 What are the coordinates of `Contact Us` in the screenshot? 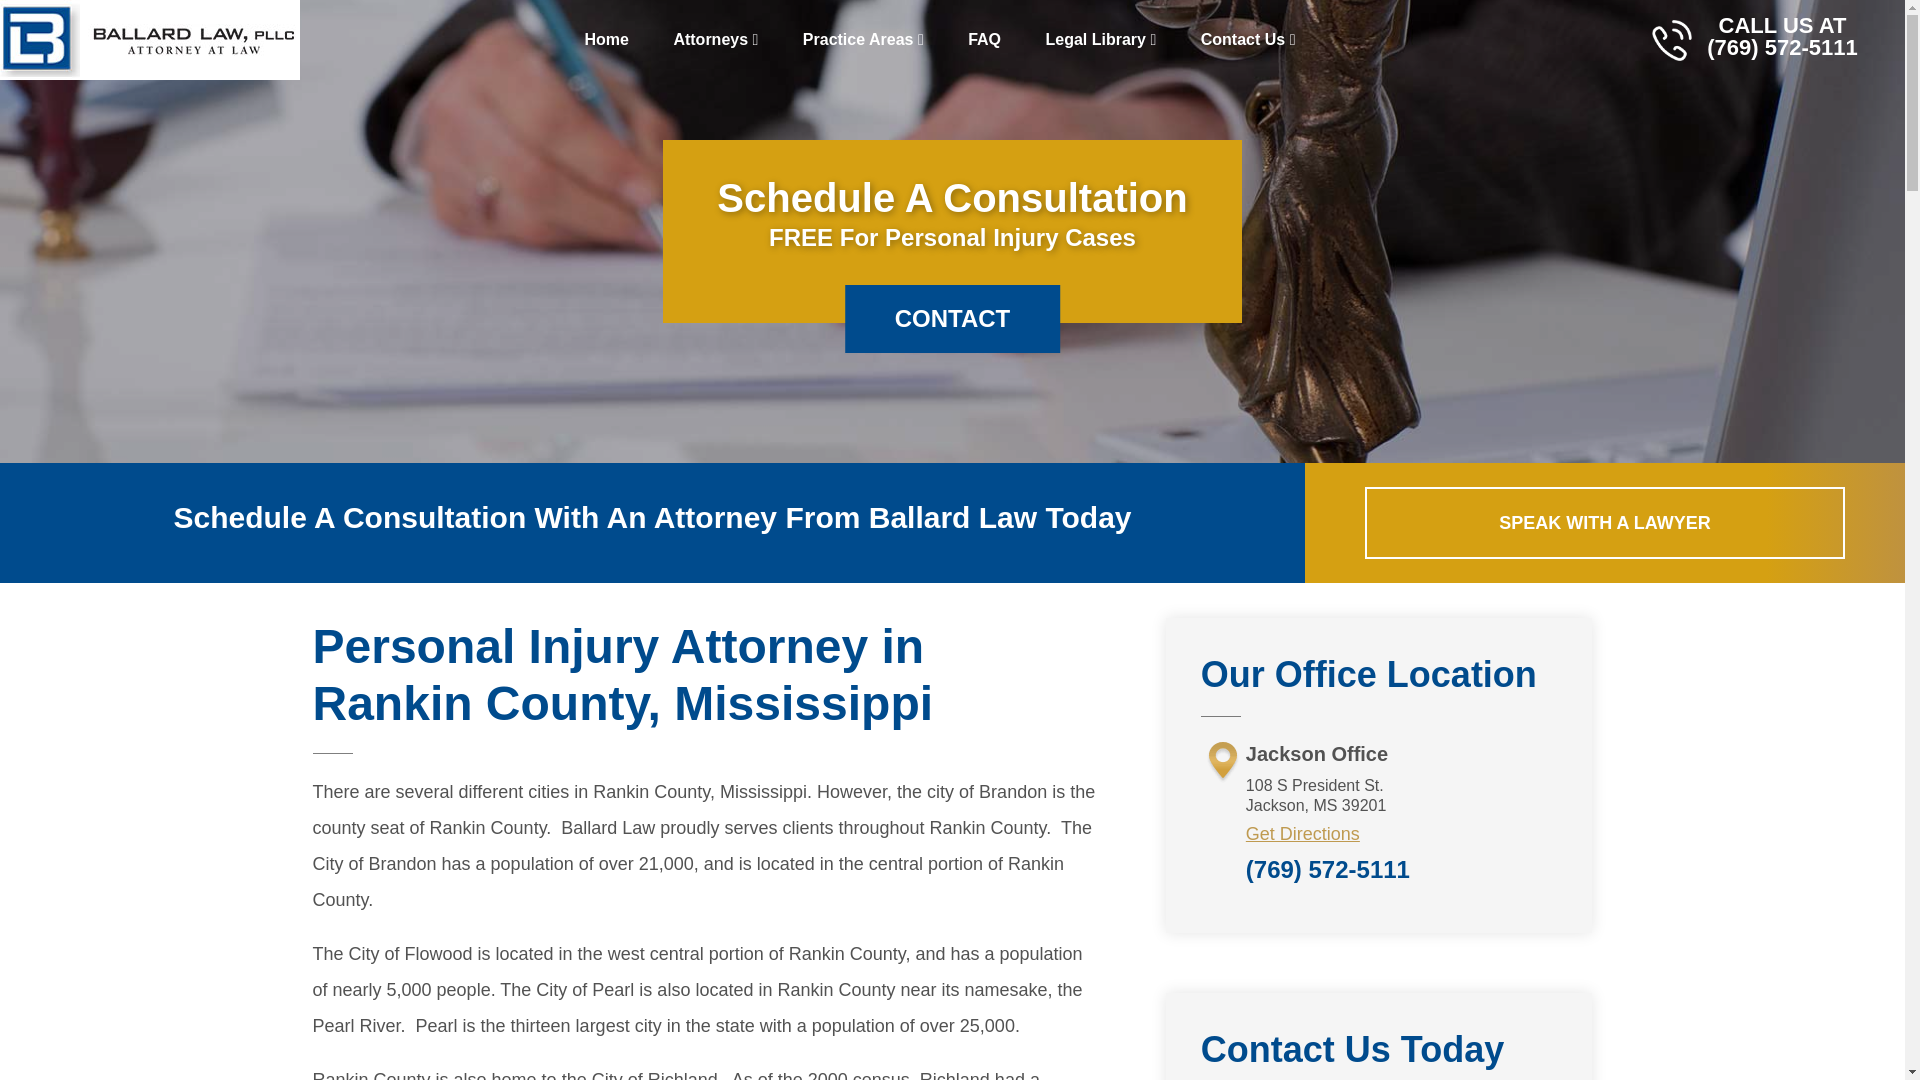 It's located at (1248, 40).